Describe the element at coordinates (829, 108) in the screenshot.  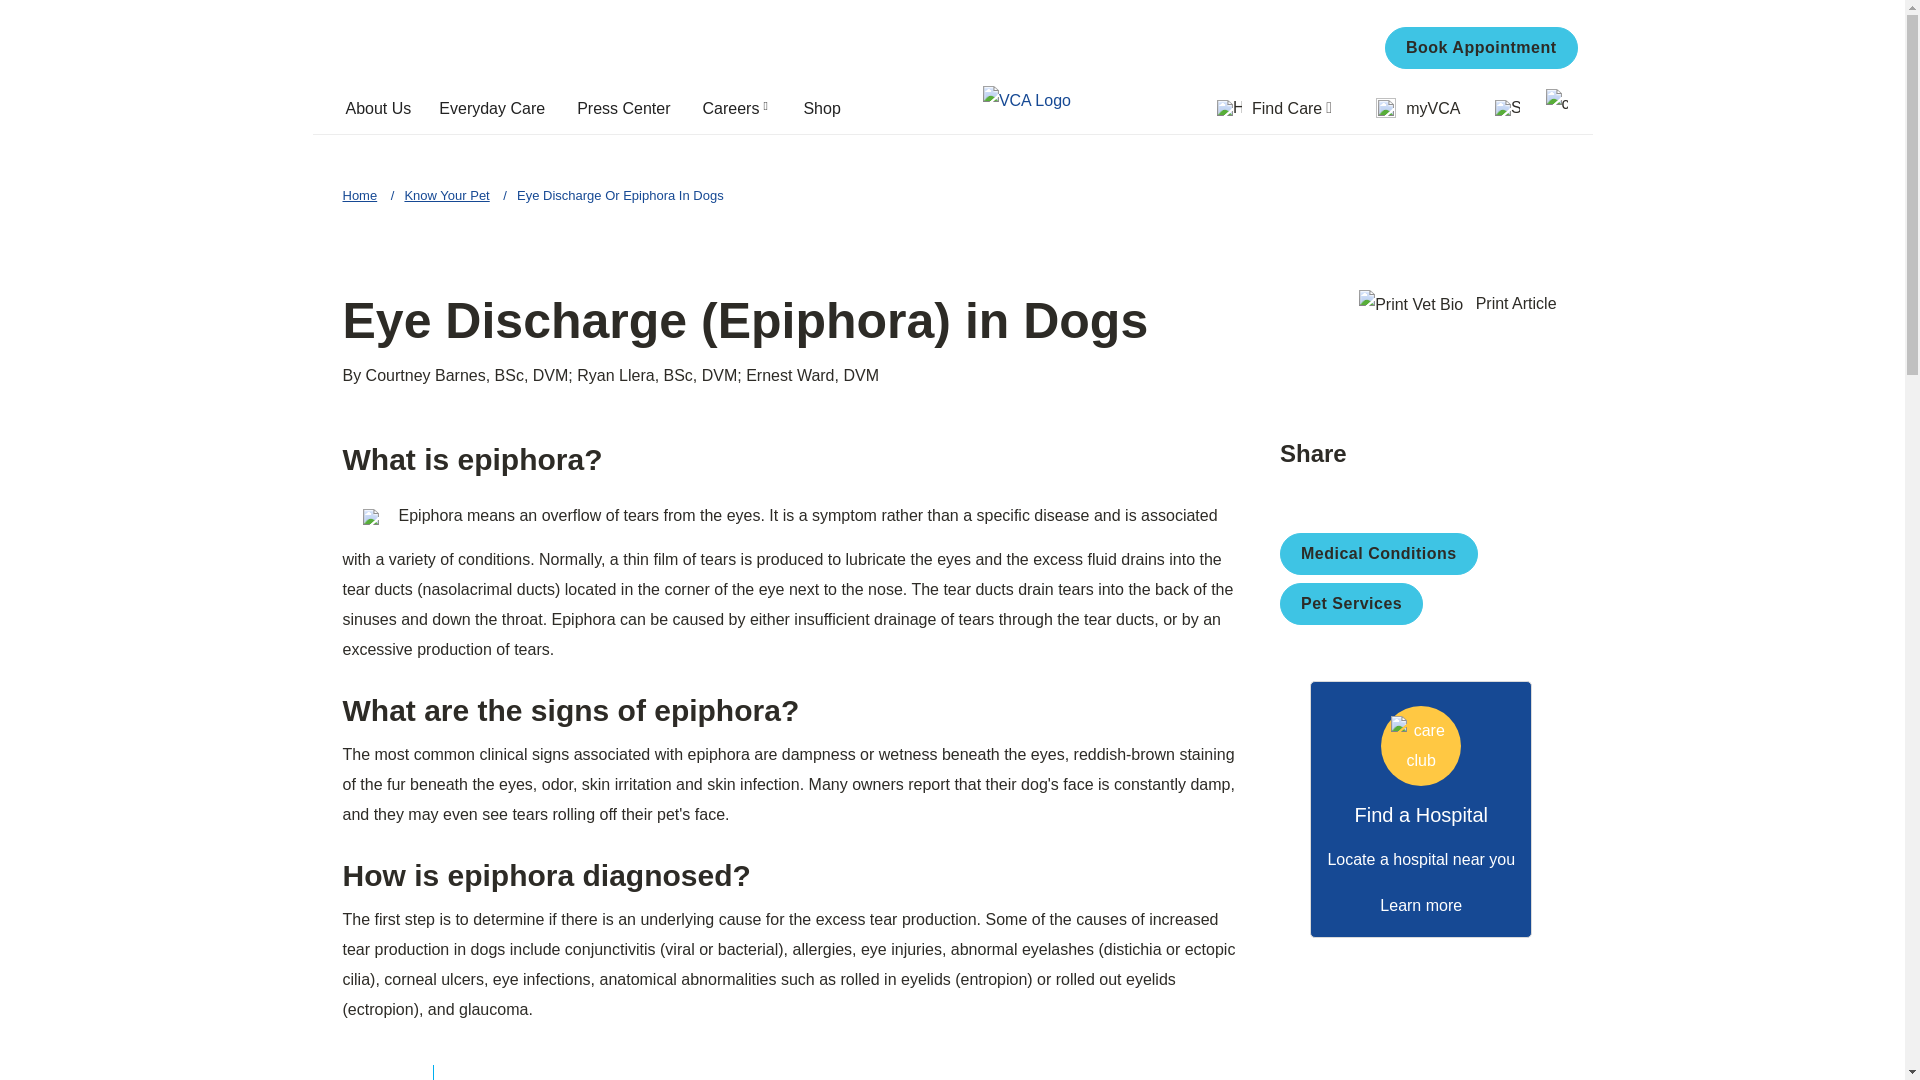
I see `Shop` at that location.